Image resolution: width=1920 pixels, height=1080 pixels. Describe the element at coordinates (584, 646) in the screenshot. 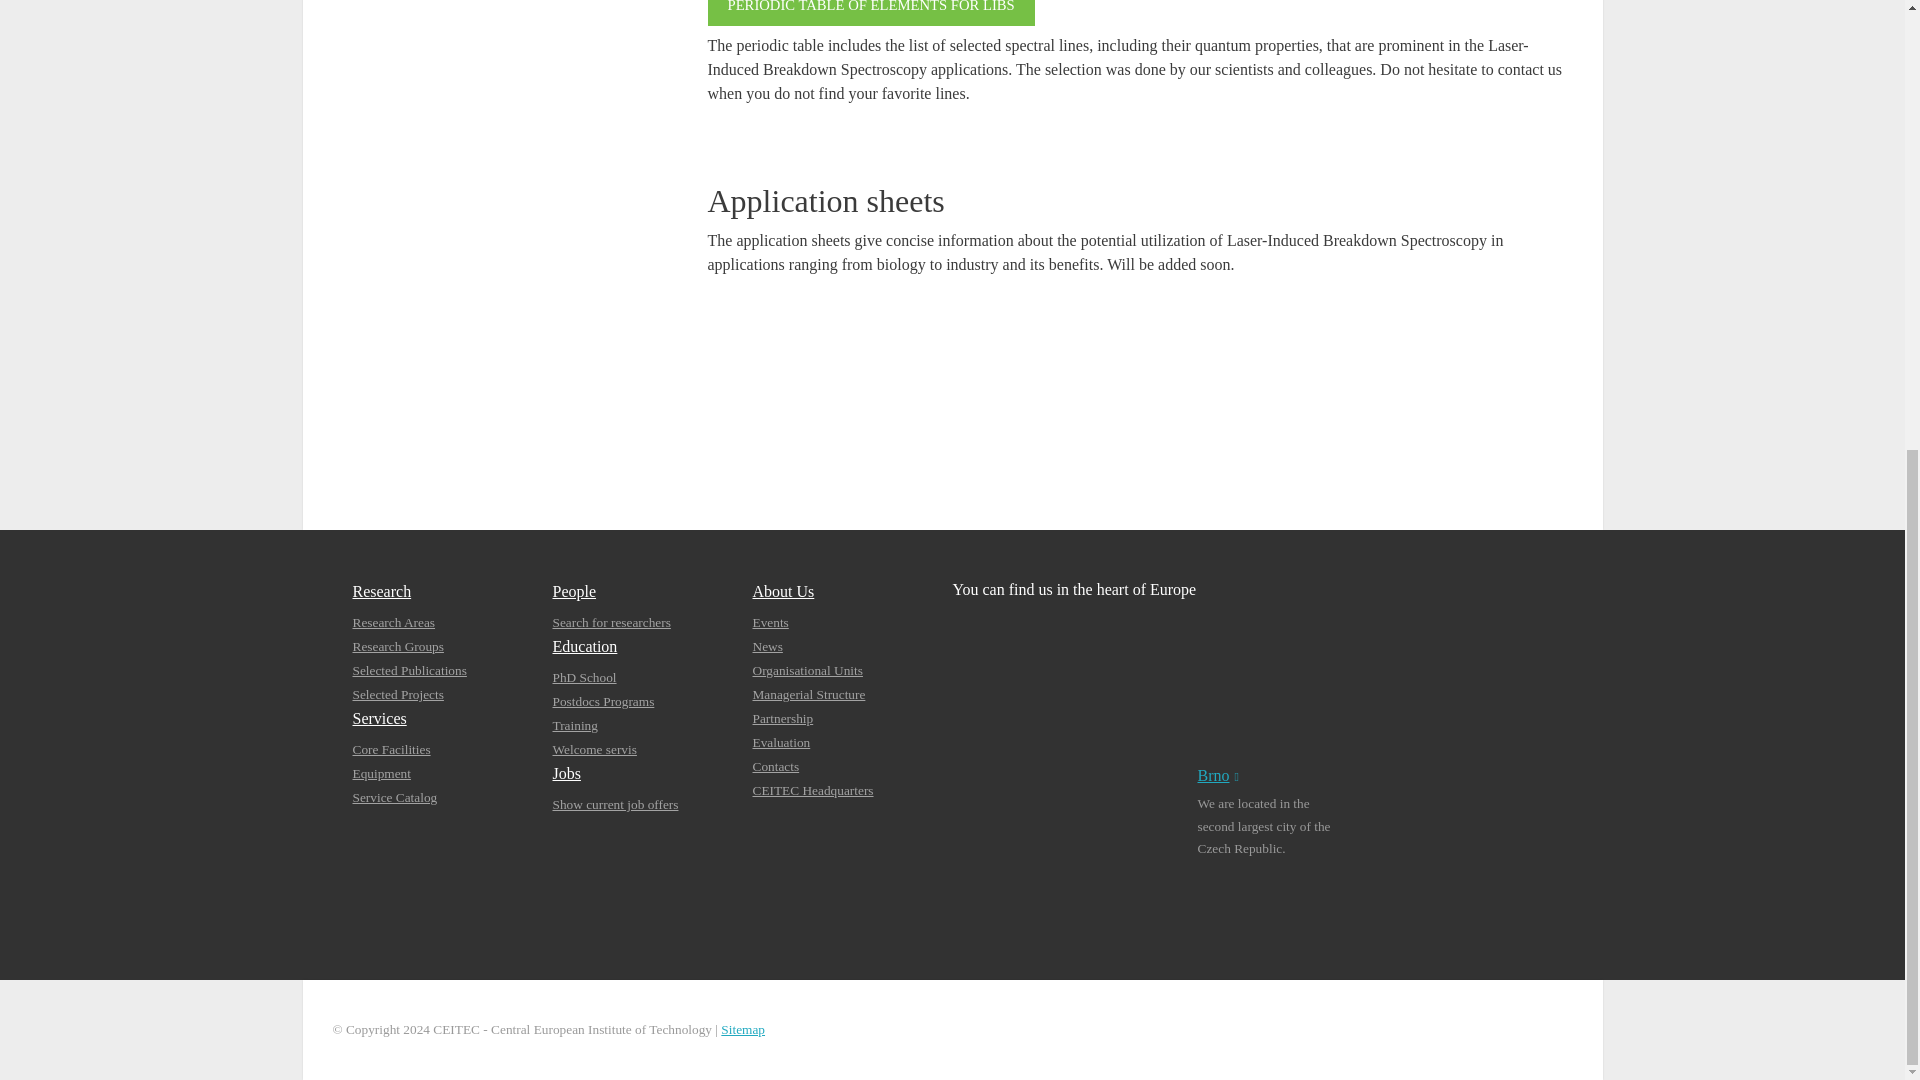

I see `Education` at that location.